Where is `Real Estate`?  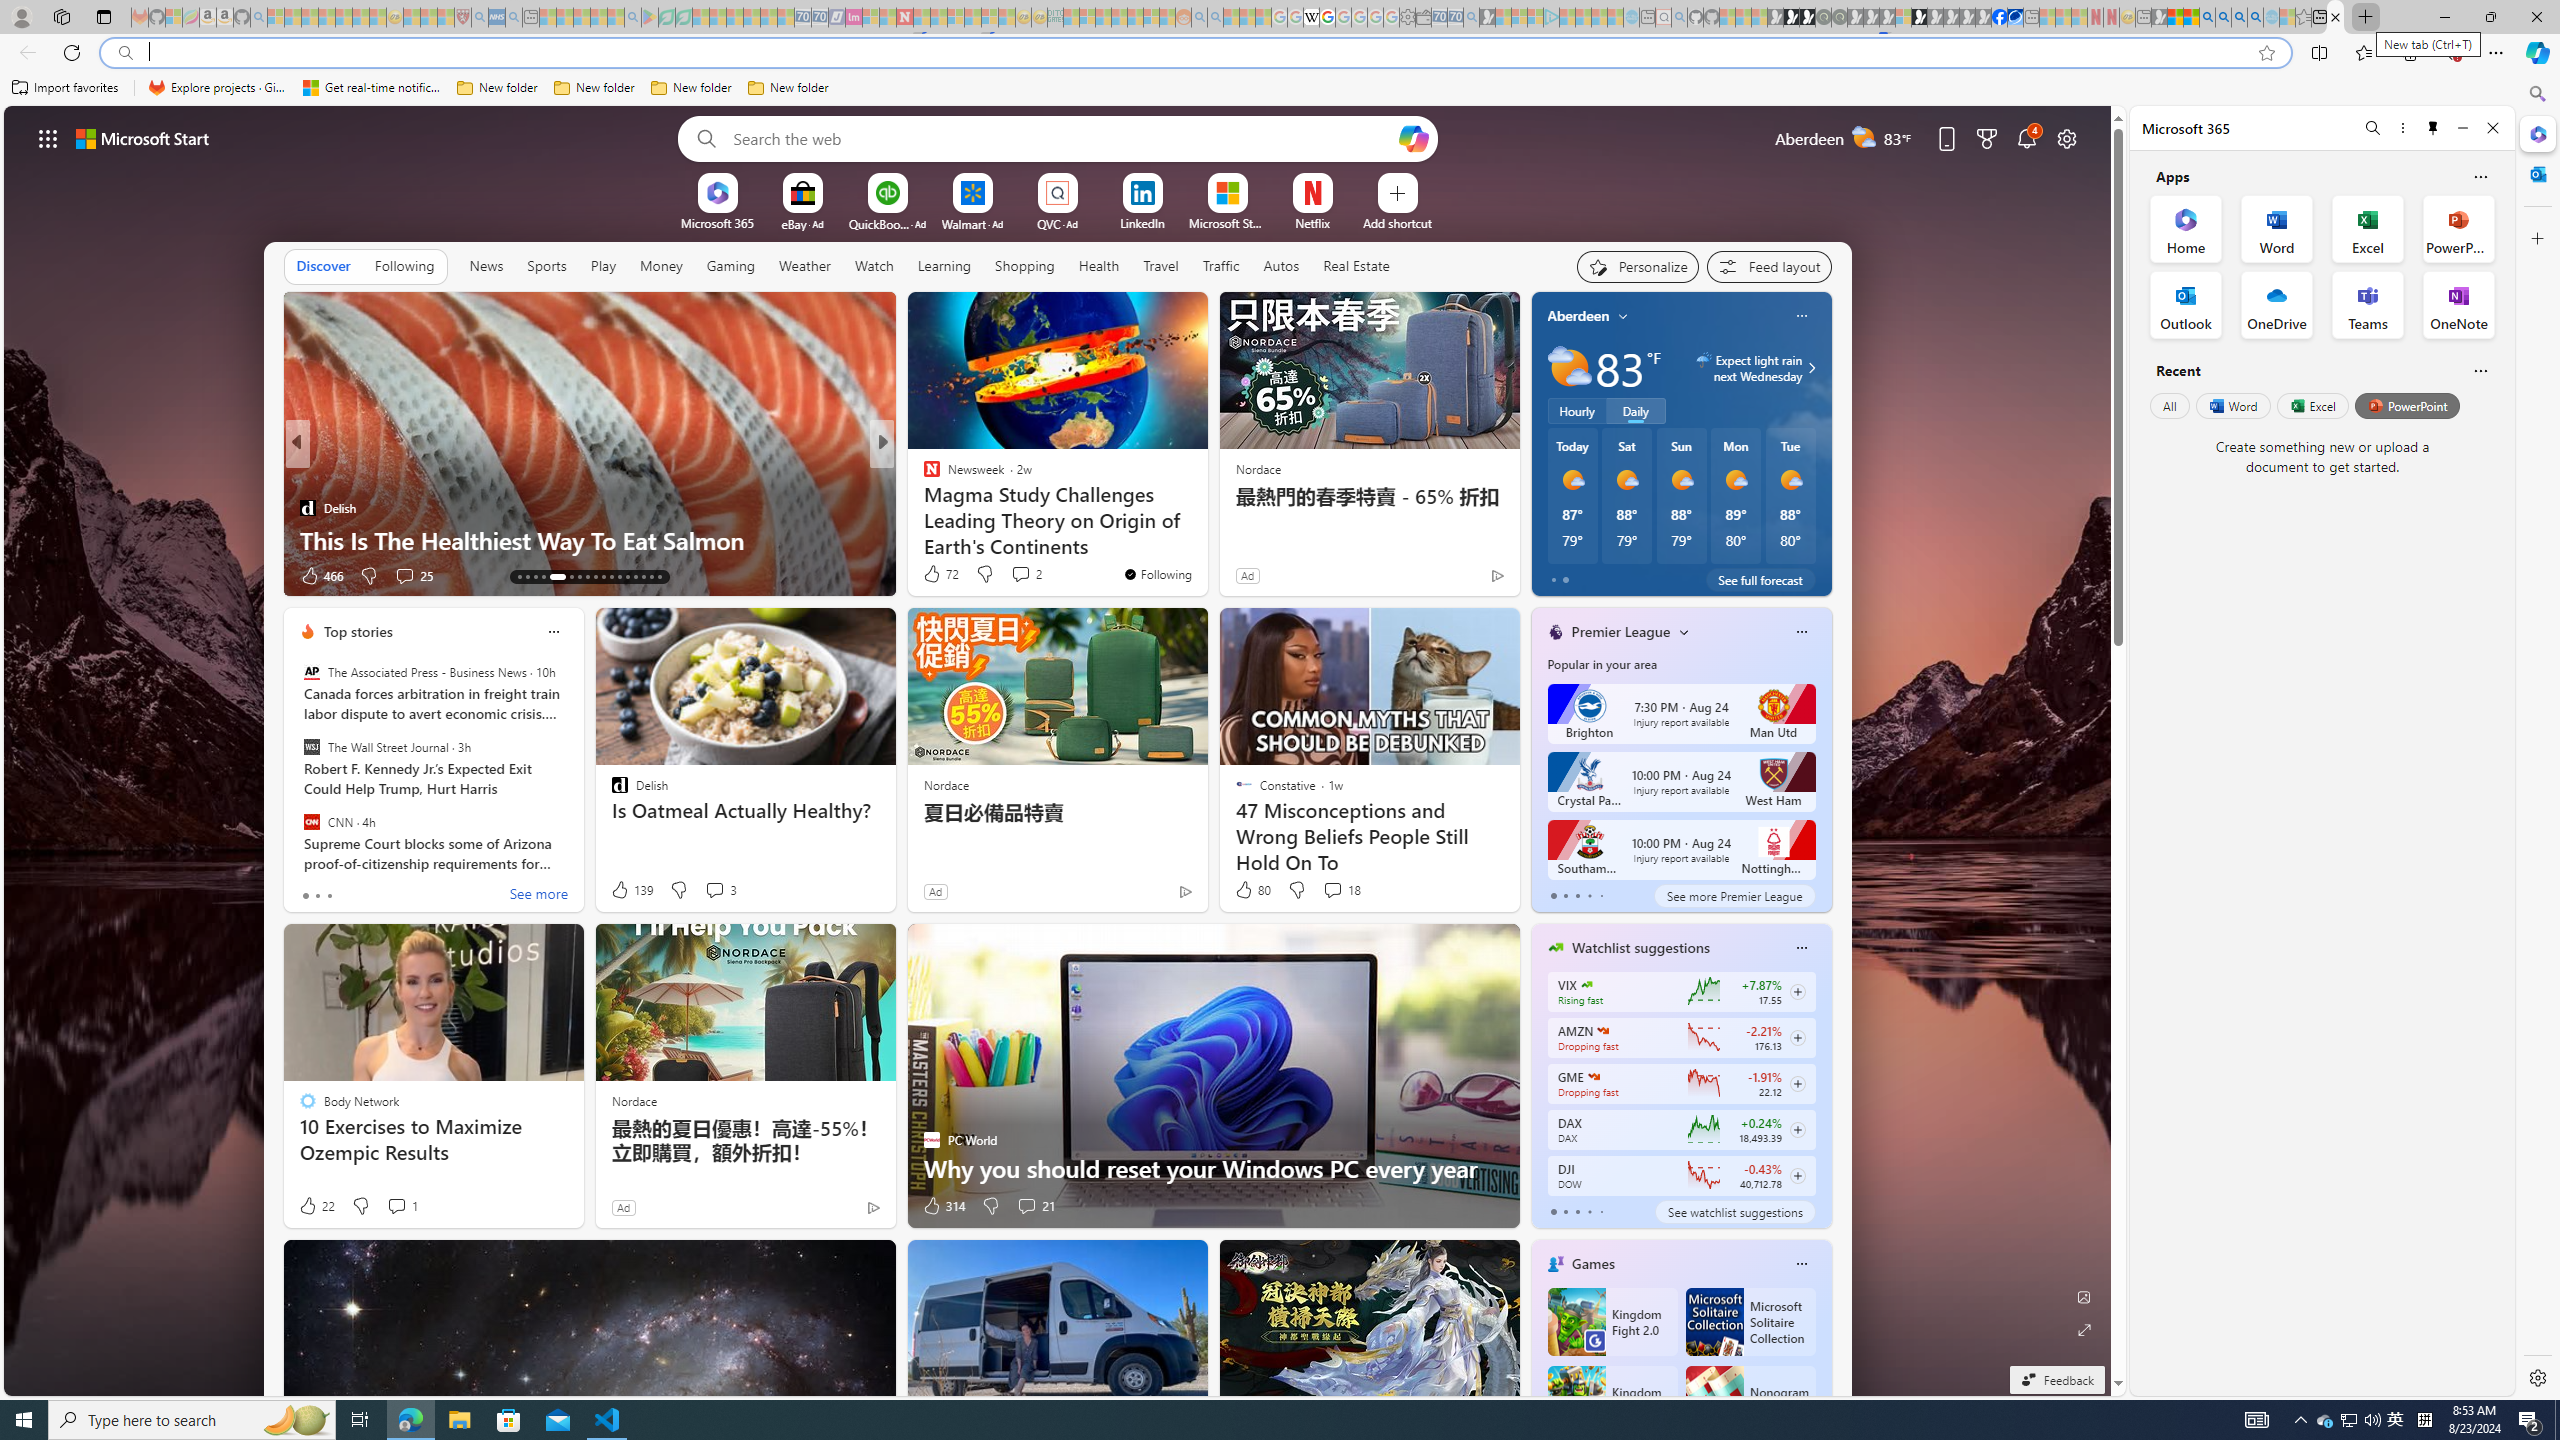 Real Estate is located at coordinates (1356, 265).